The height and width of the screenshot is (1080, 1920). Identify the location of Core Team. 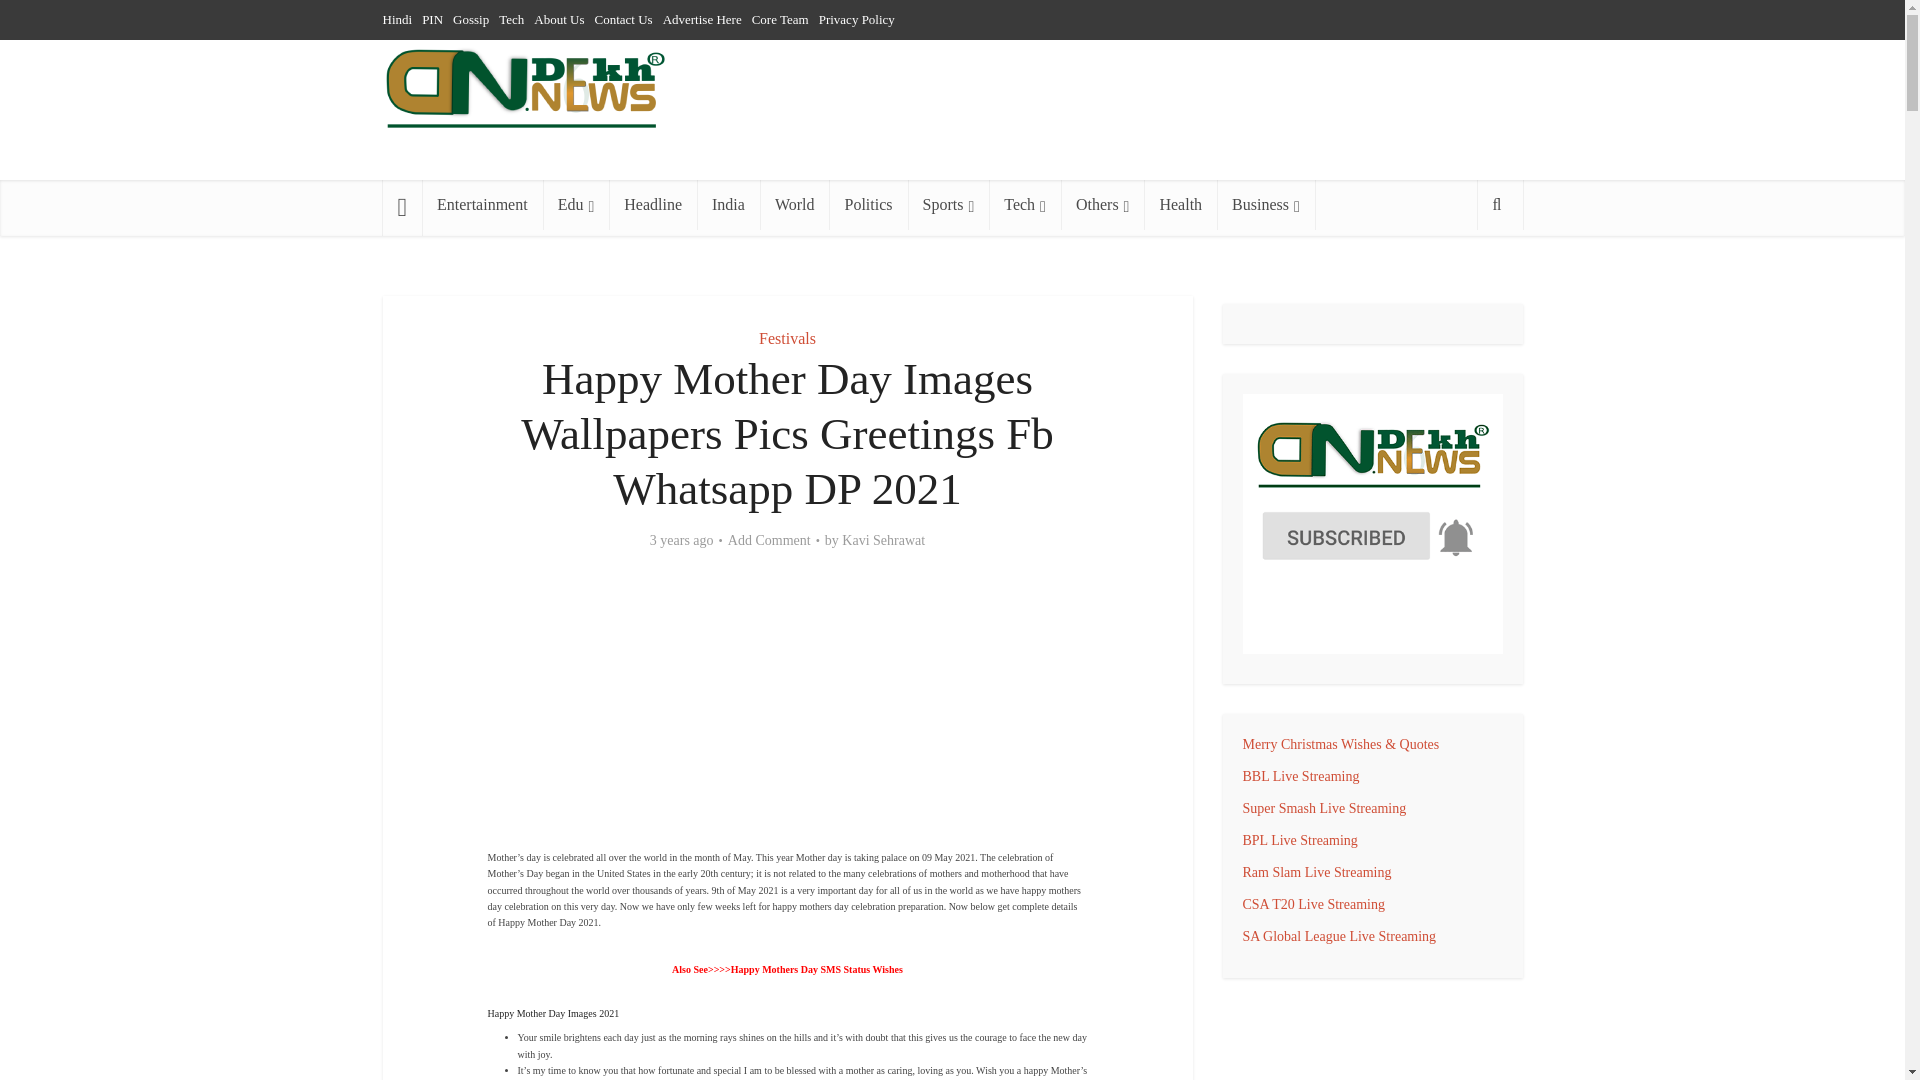
(780, 19).